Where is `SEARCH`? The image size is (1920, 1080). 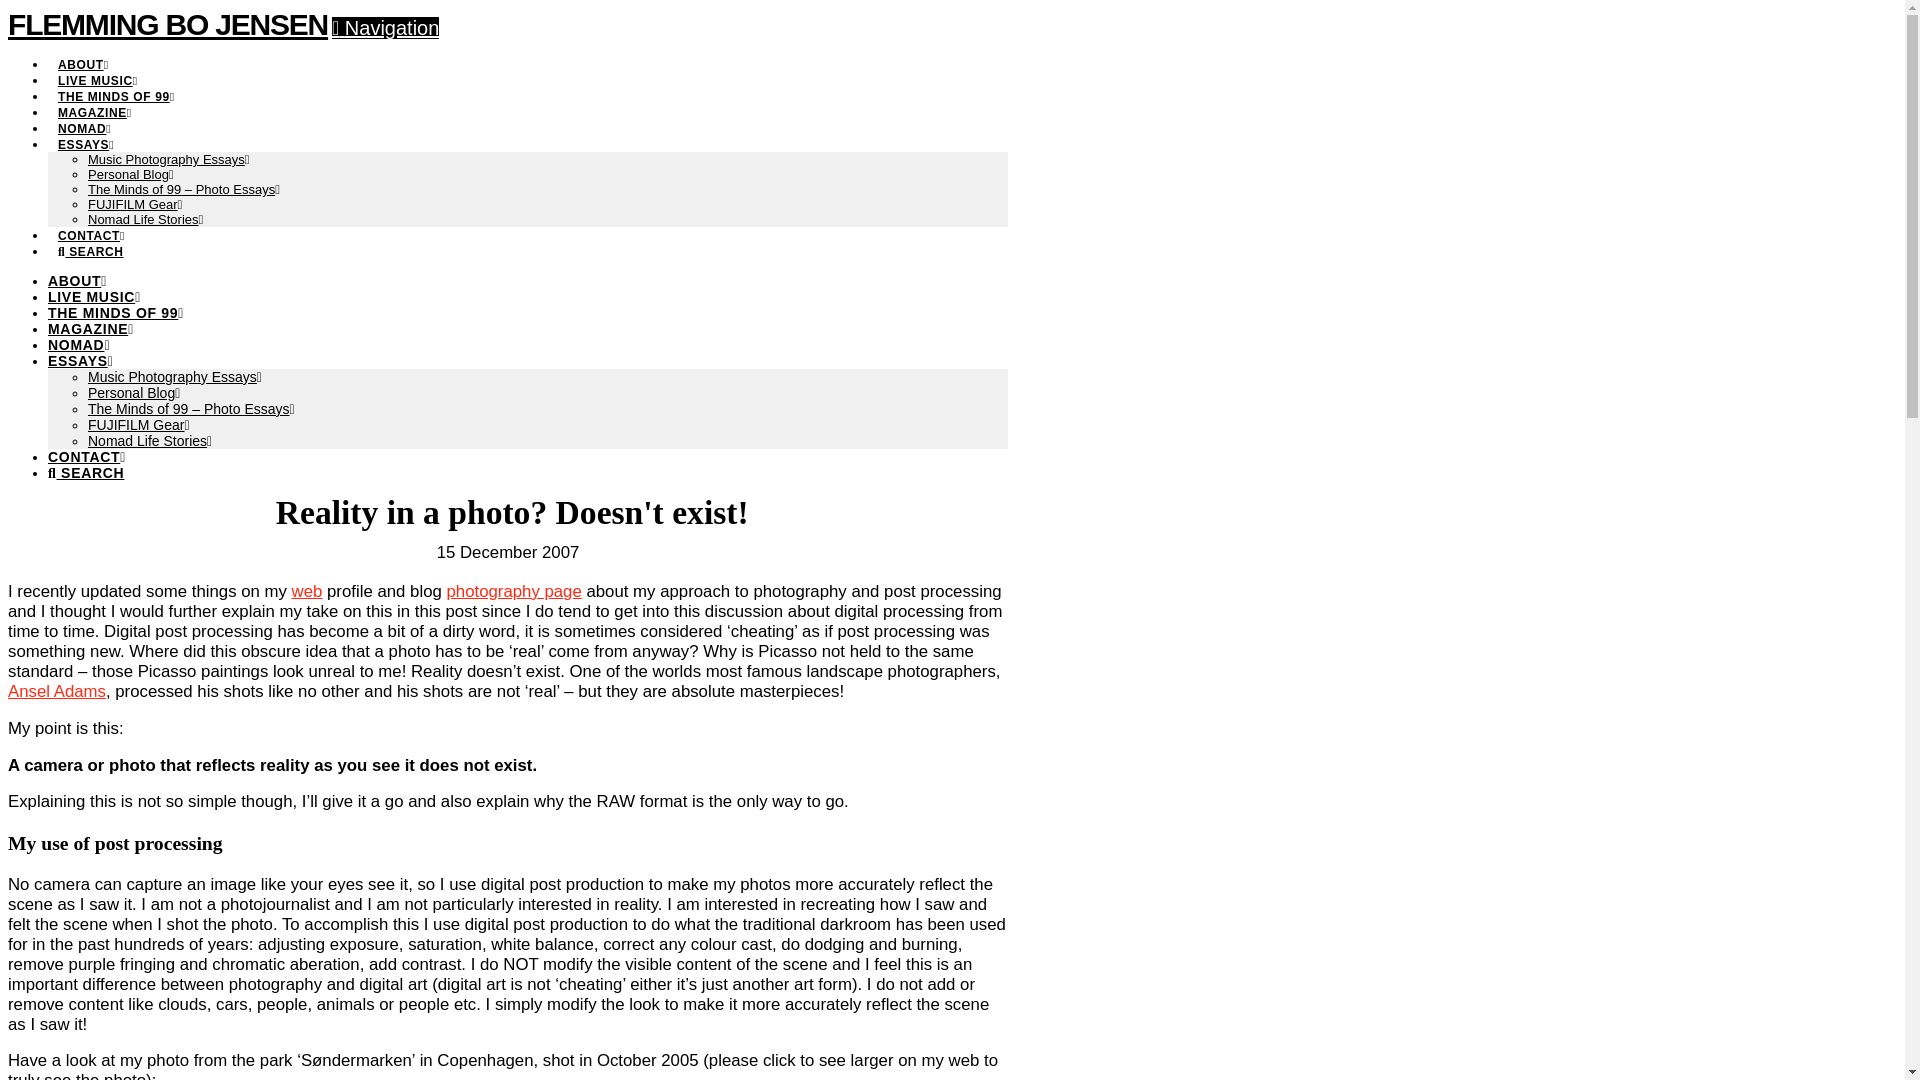 SEARCH is located at coordinates (86, 472).